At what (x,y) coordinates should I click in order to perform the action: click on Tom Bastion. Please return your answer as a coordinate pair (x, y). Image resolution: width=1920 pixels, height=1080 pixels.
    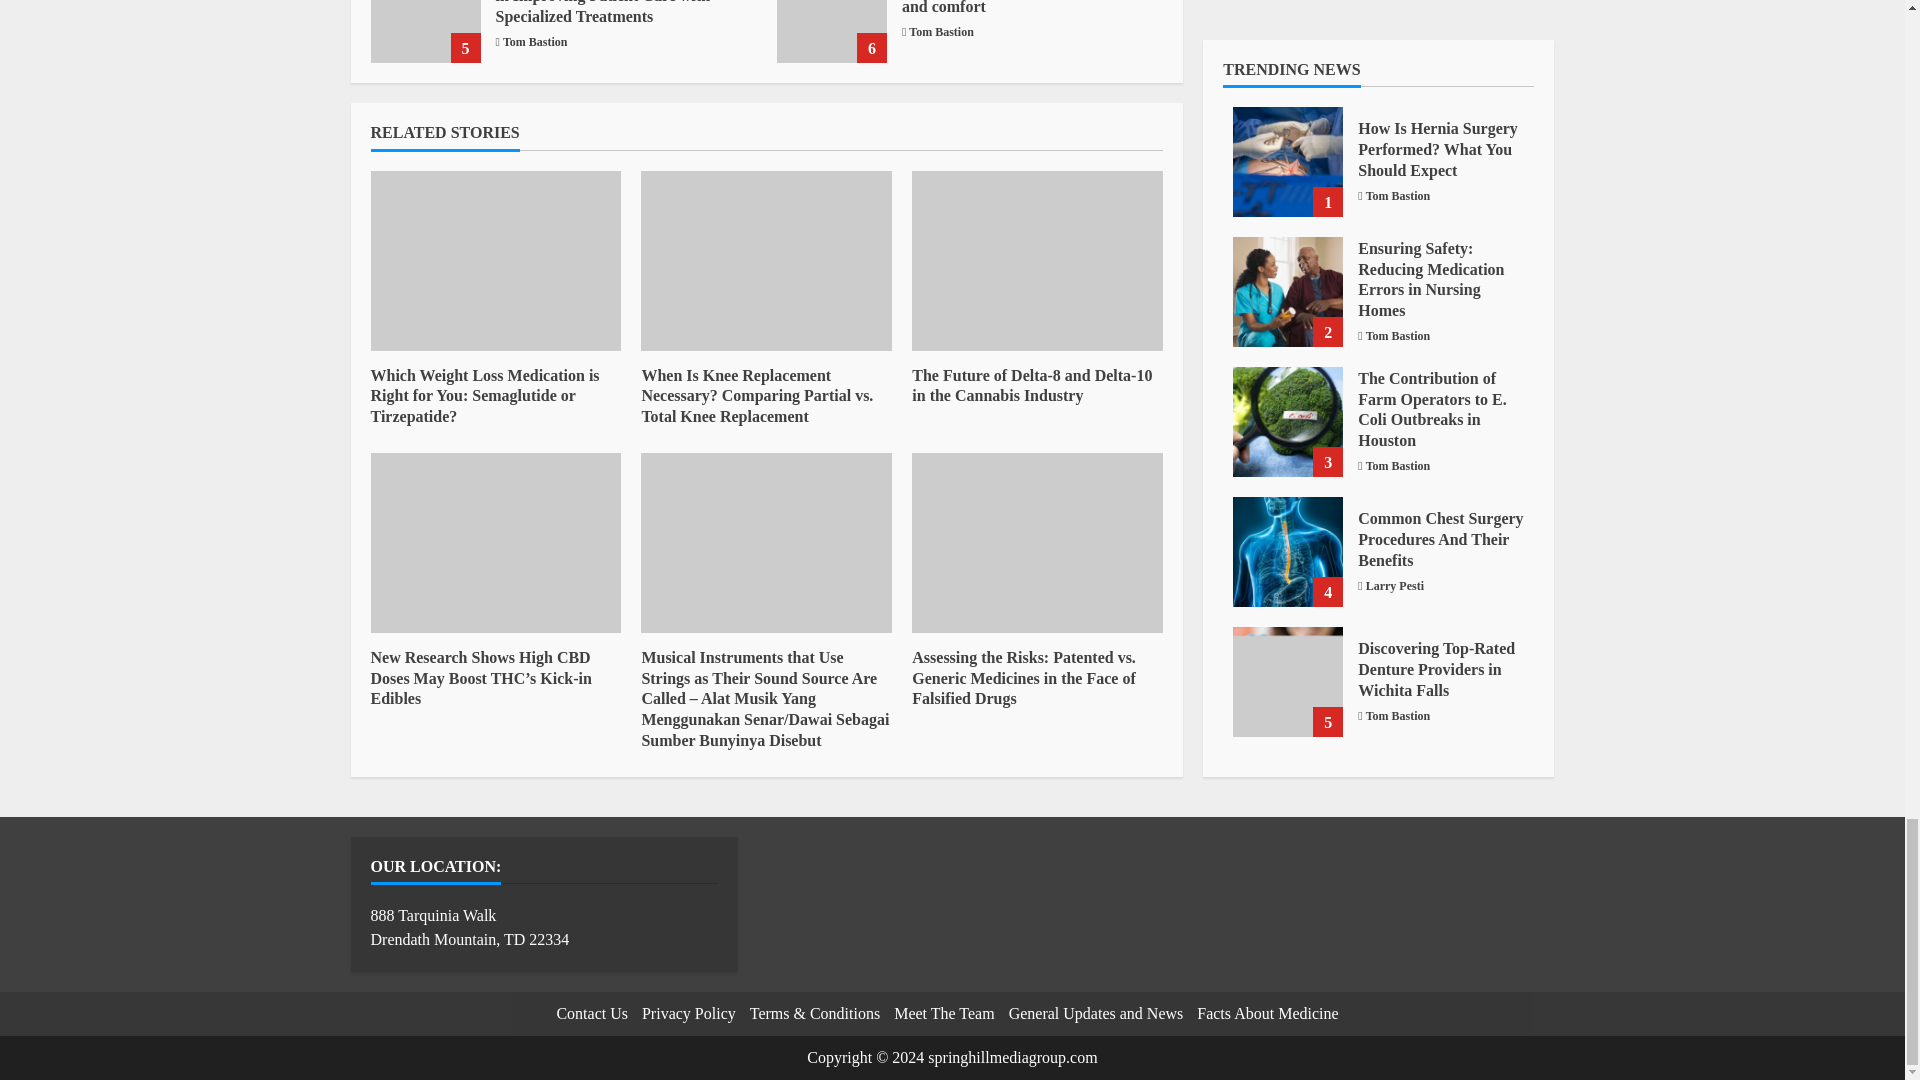
    Looking at the image, I should click on (536, 42).